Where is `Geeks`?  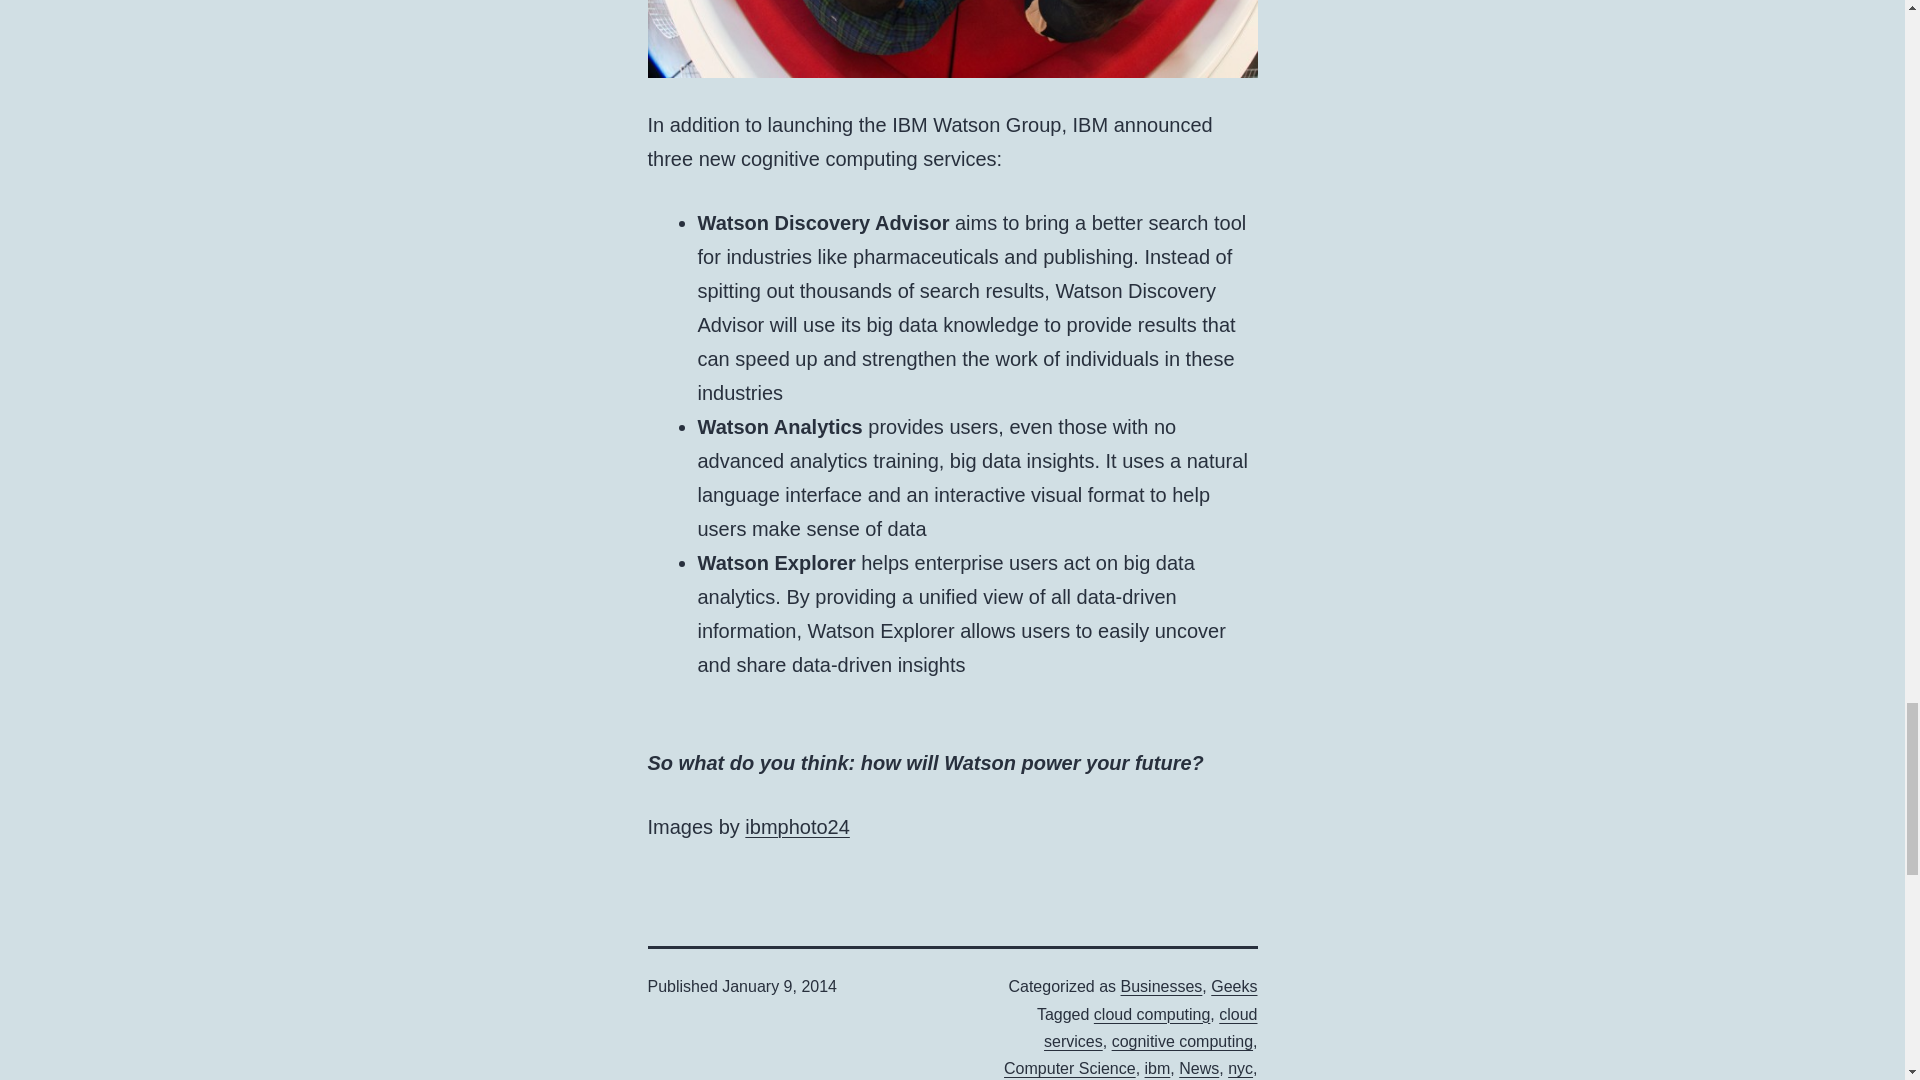
Geeks is located at coordinates (1234, 986).